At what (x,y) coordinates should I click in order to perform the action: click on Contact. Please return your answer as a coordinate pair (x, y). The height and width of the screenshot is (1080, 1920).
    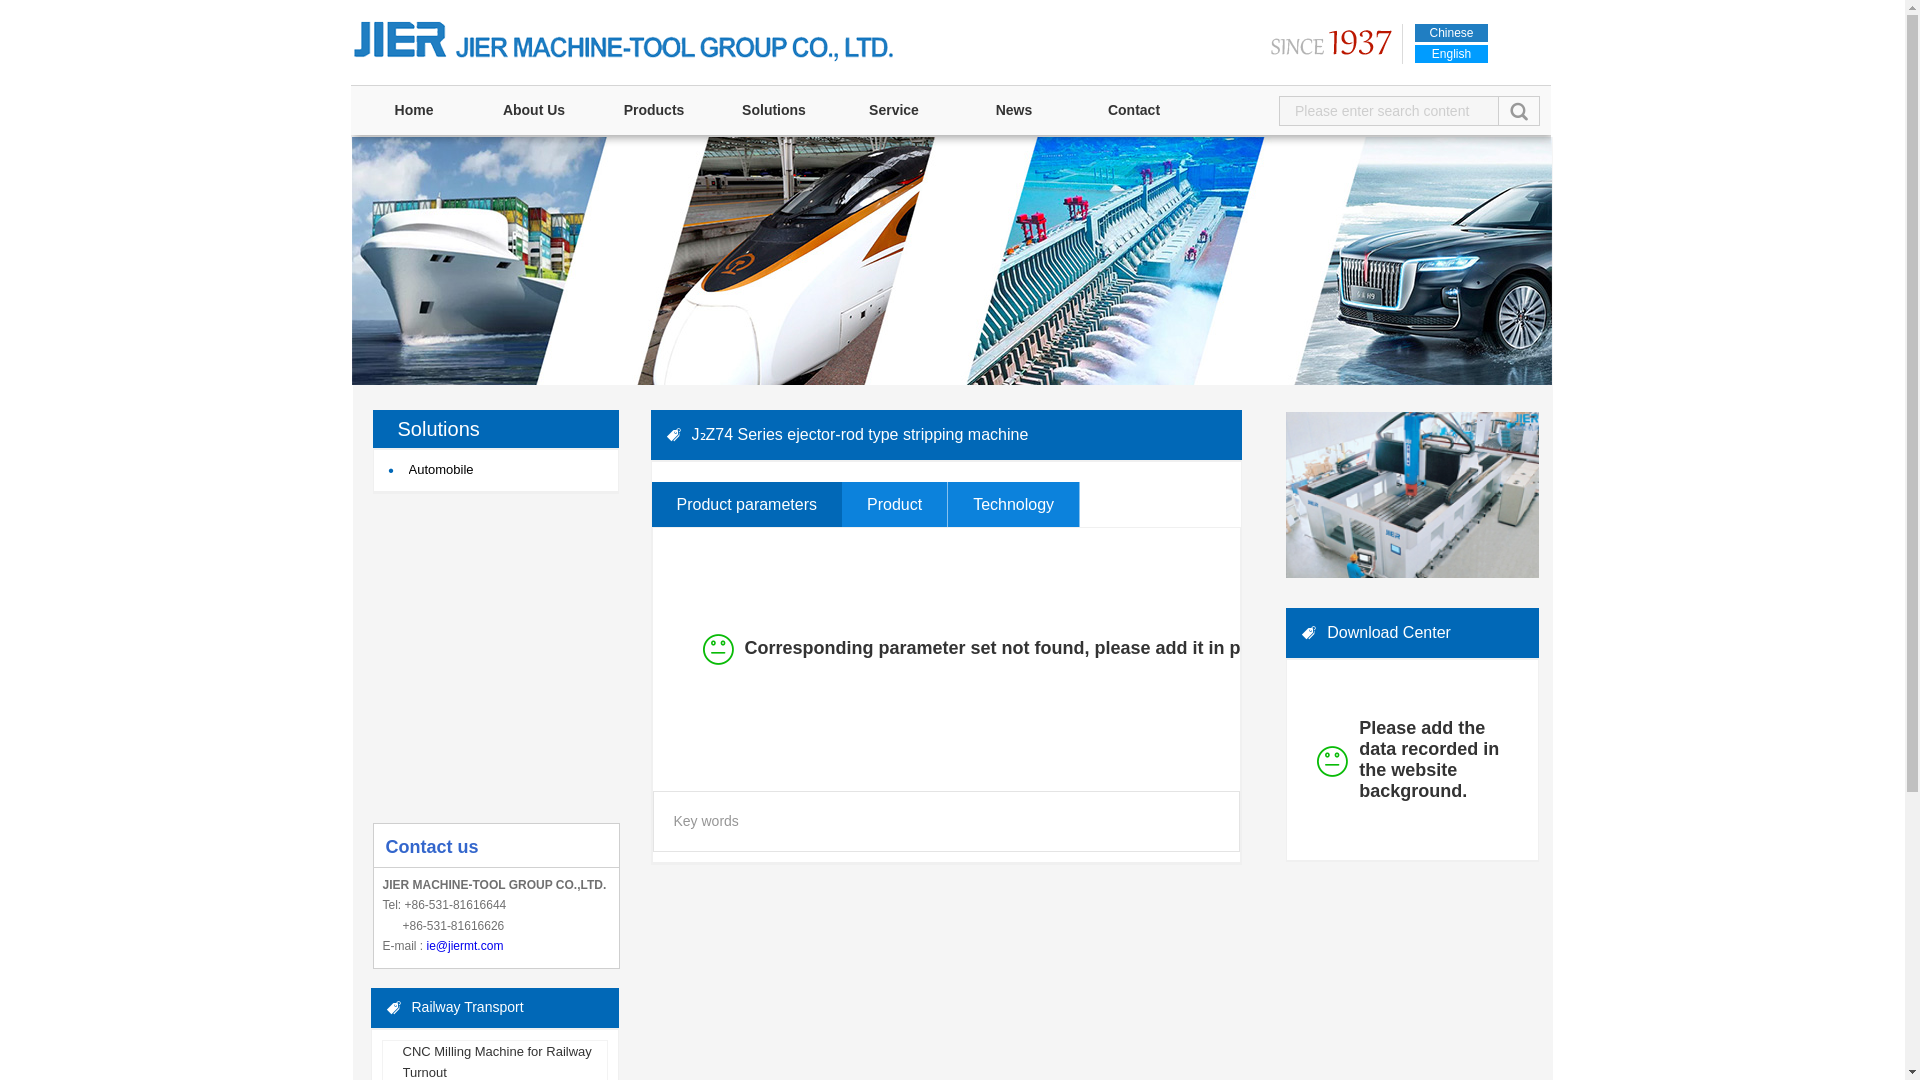
    Looking at the image, I should click on (1133, 110).